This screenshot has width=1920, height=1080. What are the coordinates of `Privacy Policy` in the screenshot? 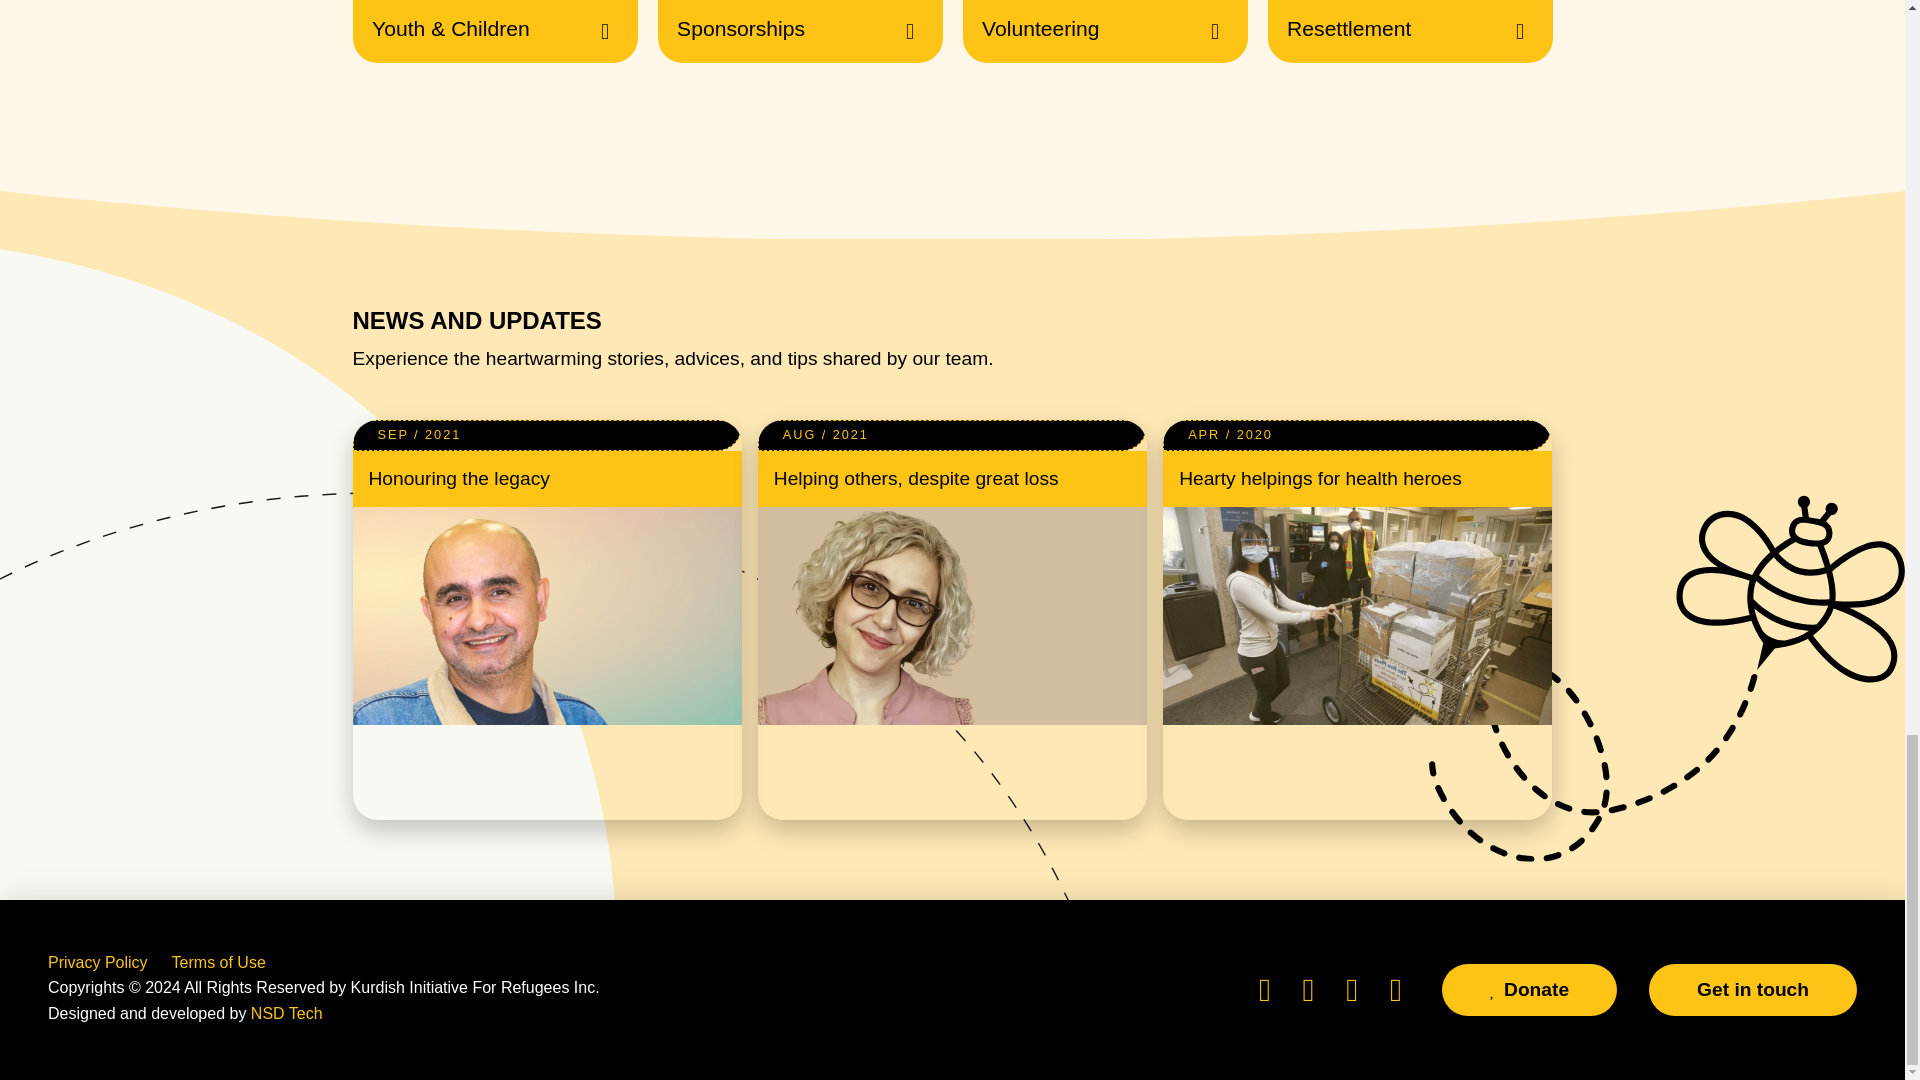 It's located at (98, 962).